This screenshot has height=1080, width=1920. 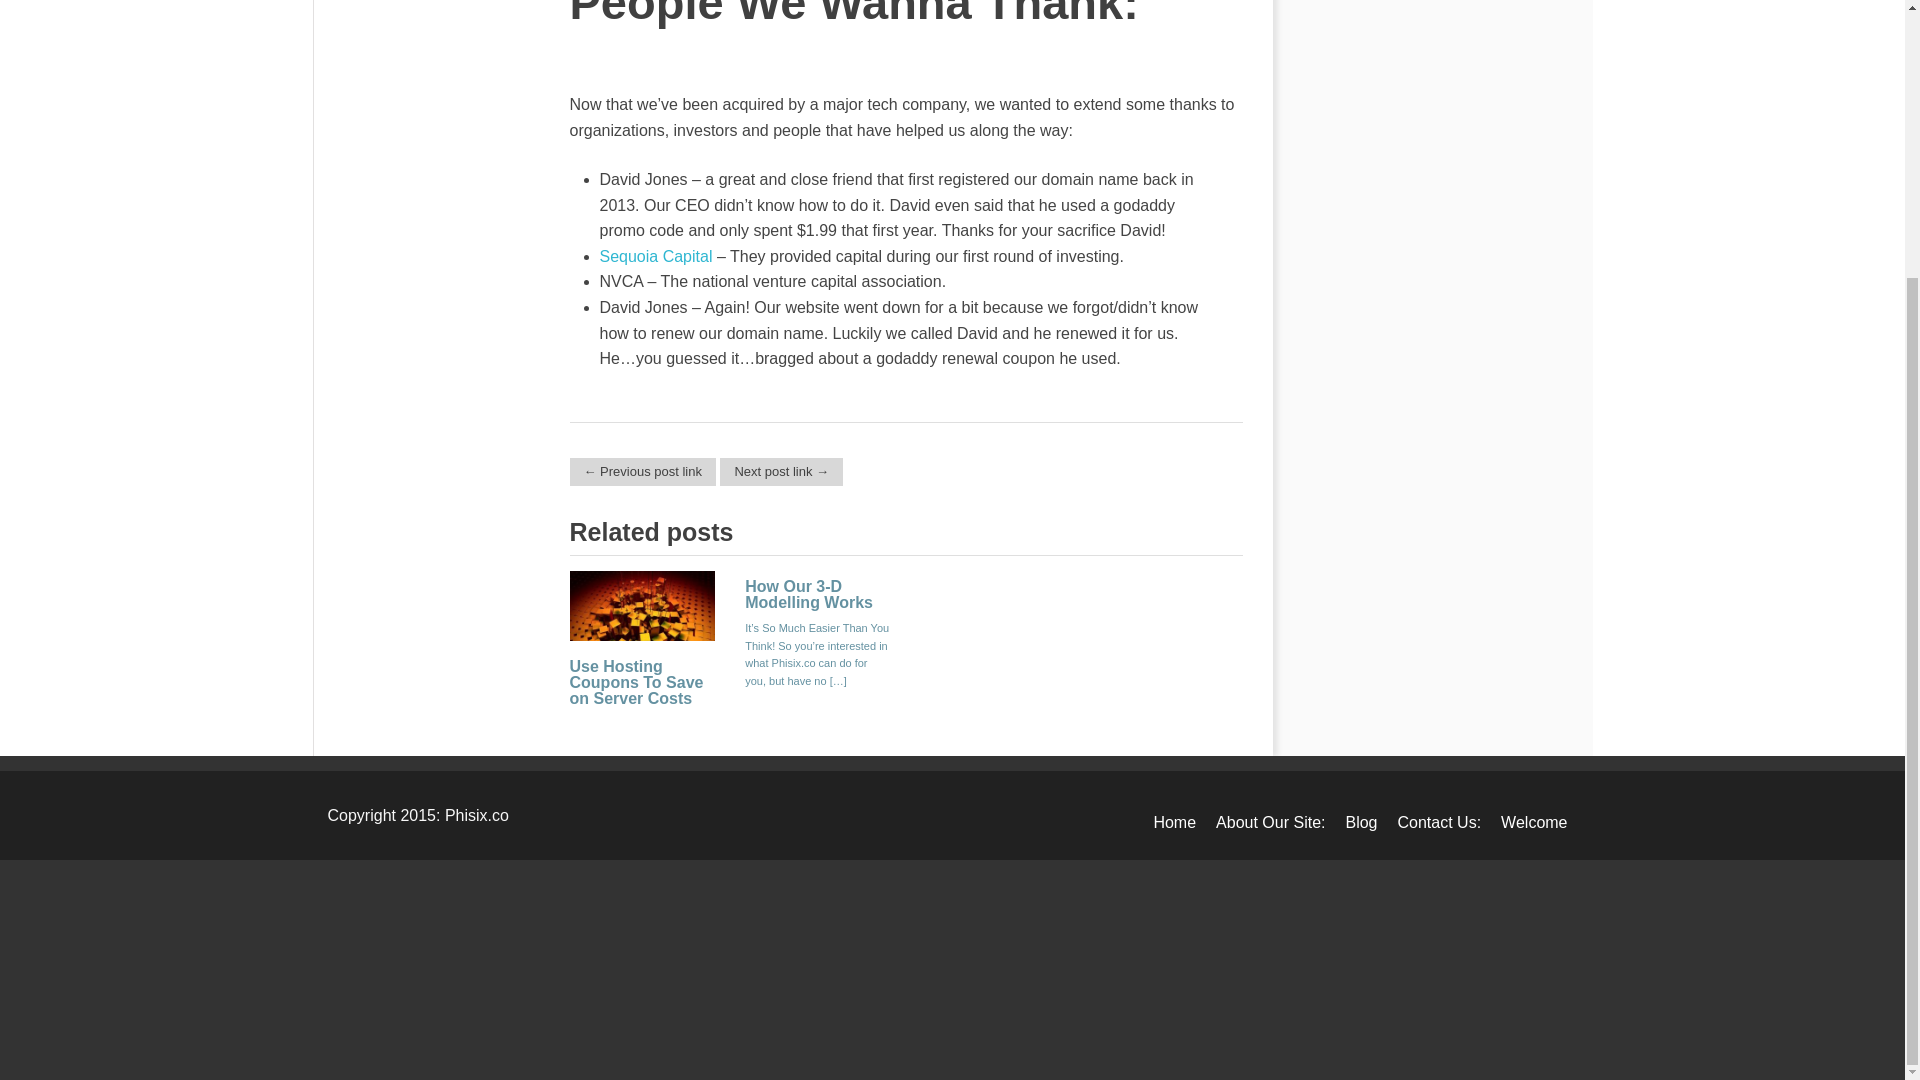 I want to click on Blog, so click(x=1360, y=822).